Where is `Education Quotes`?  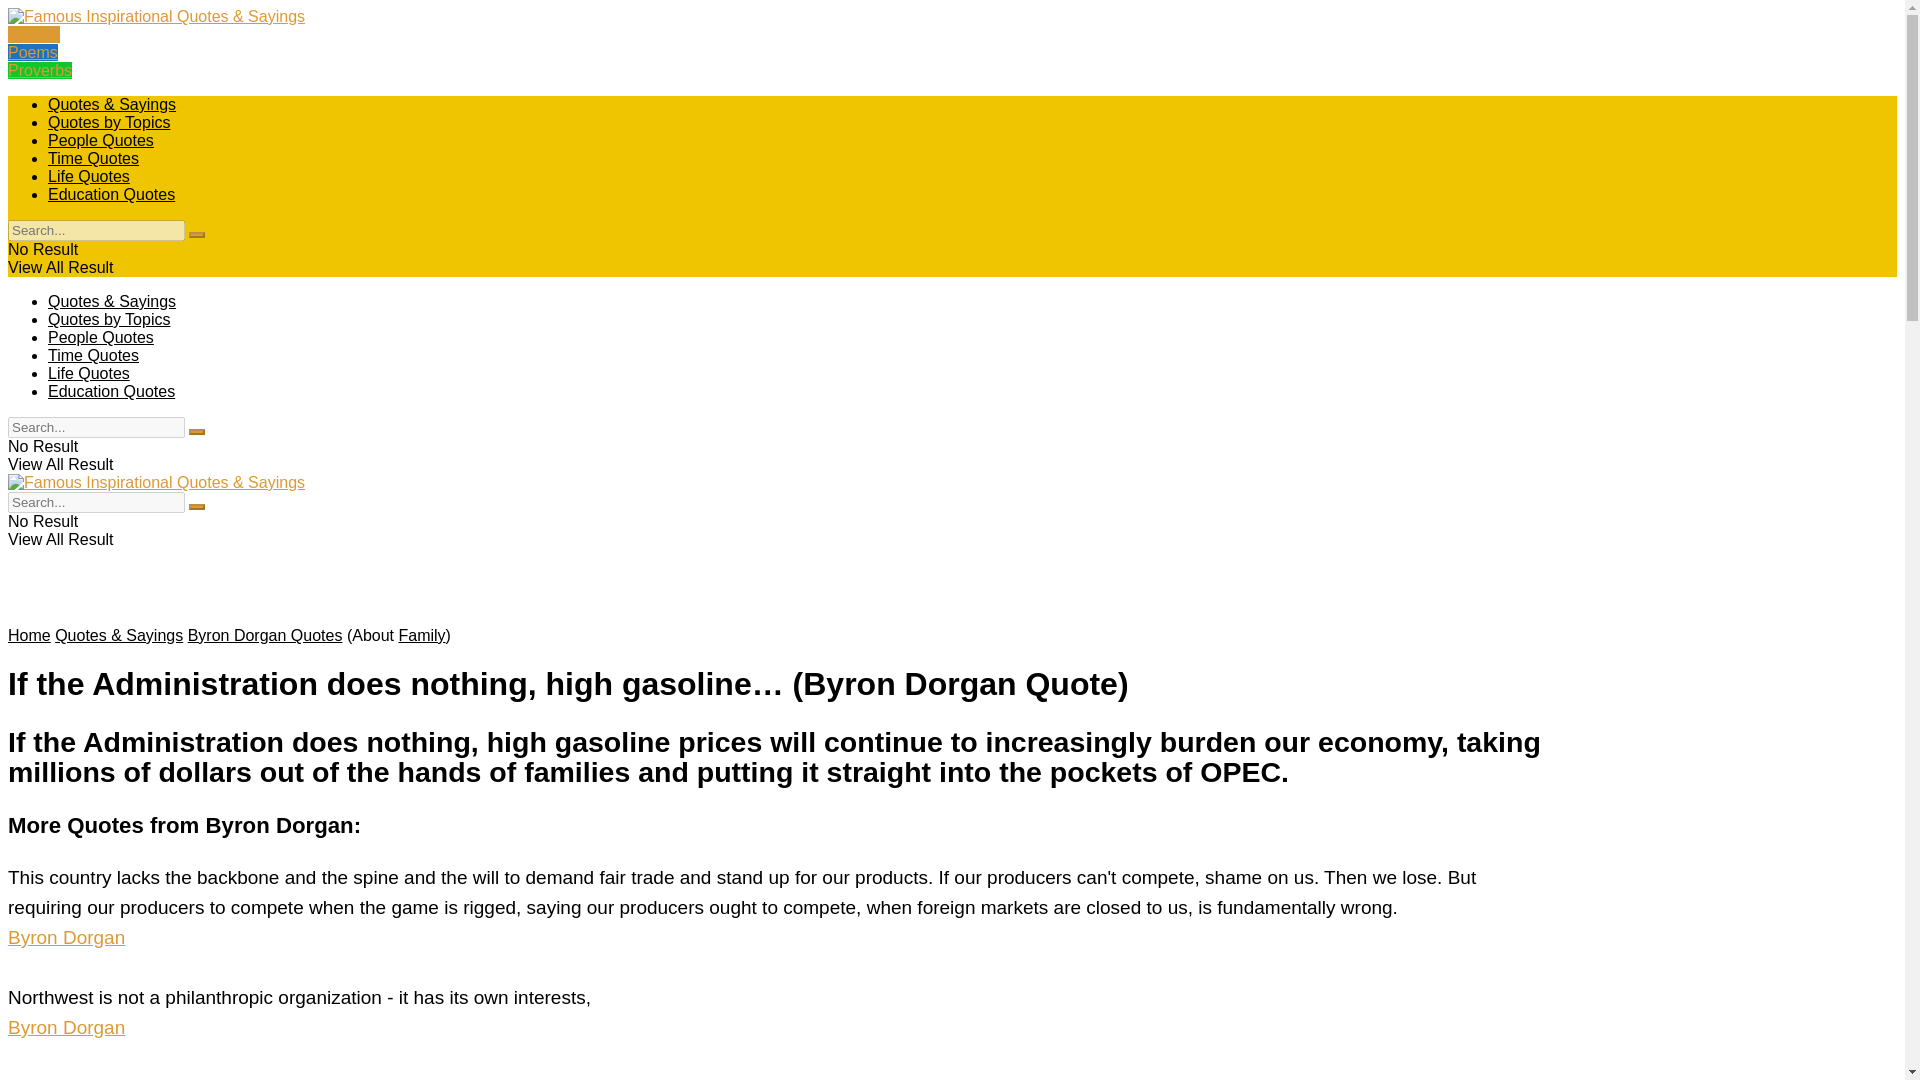
Education Quotes is located at coordinates (111, 391).